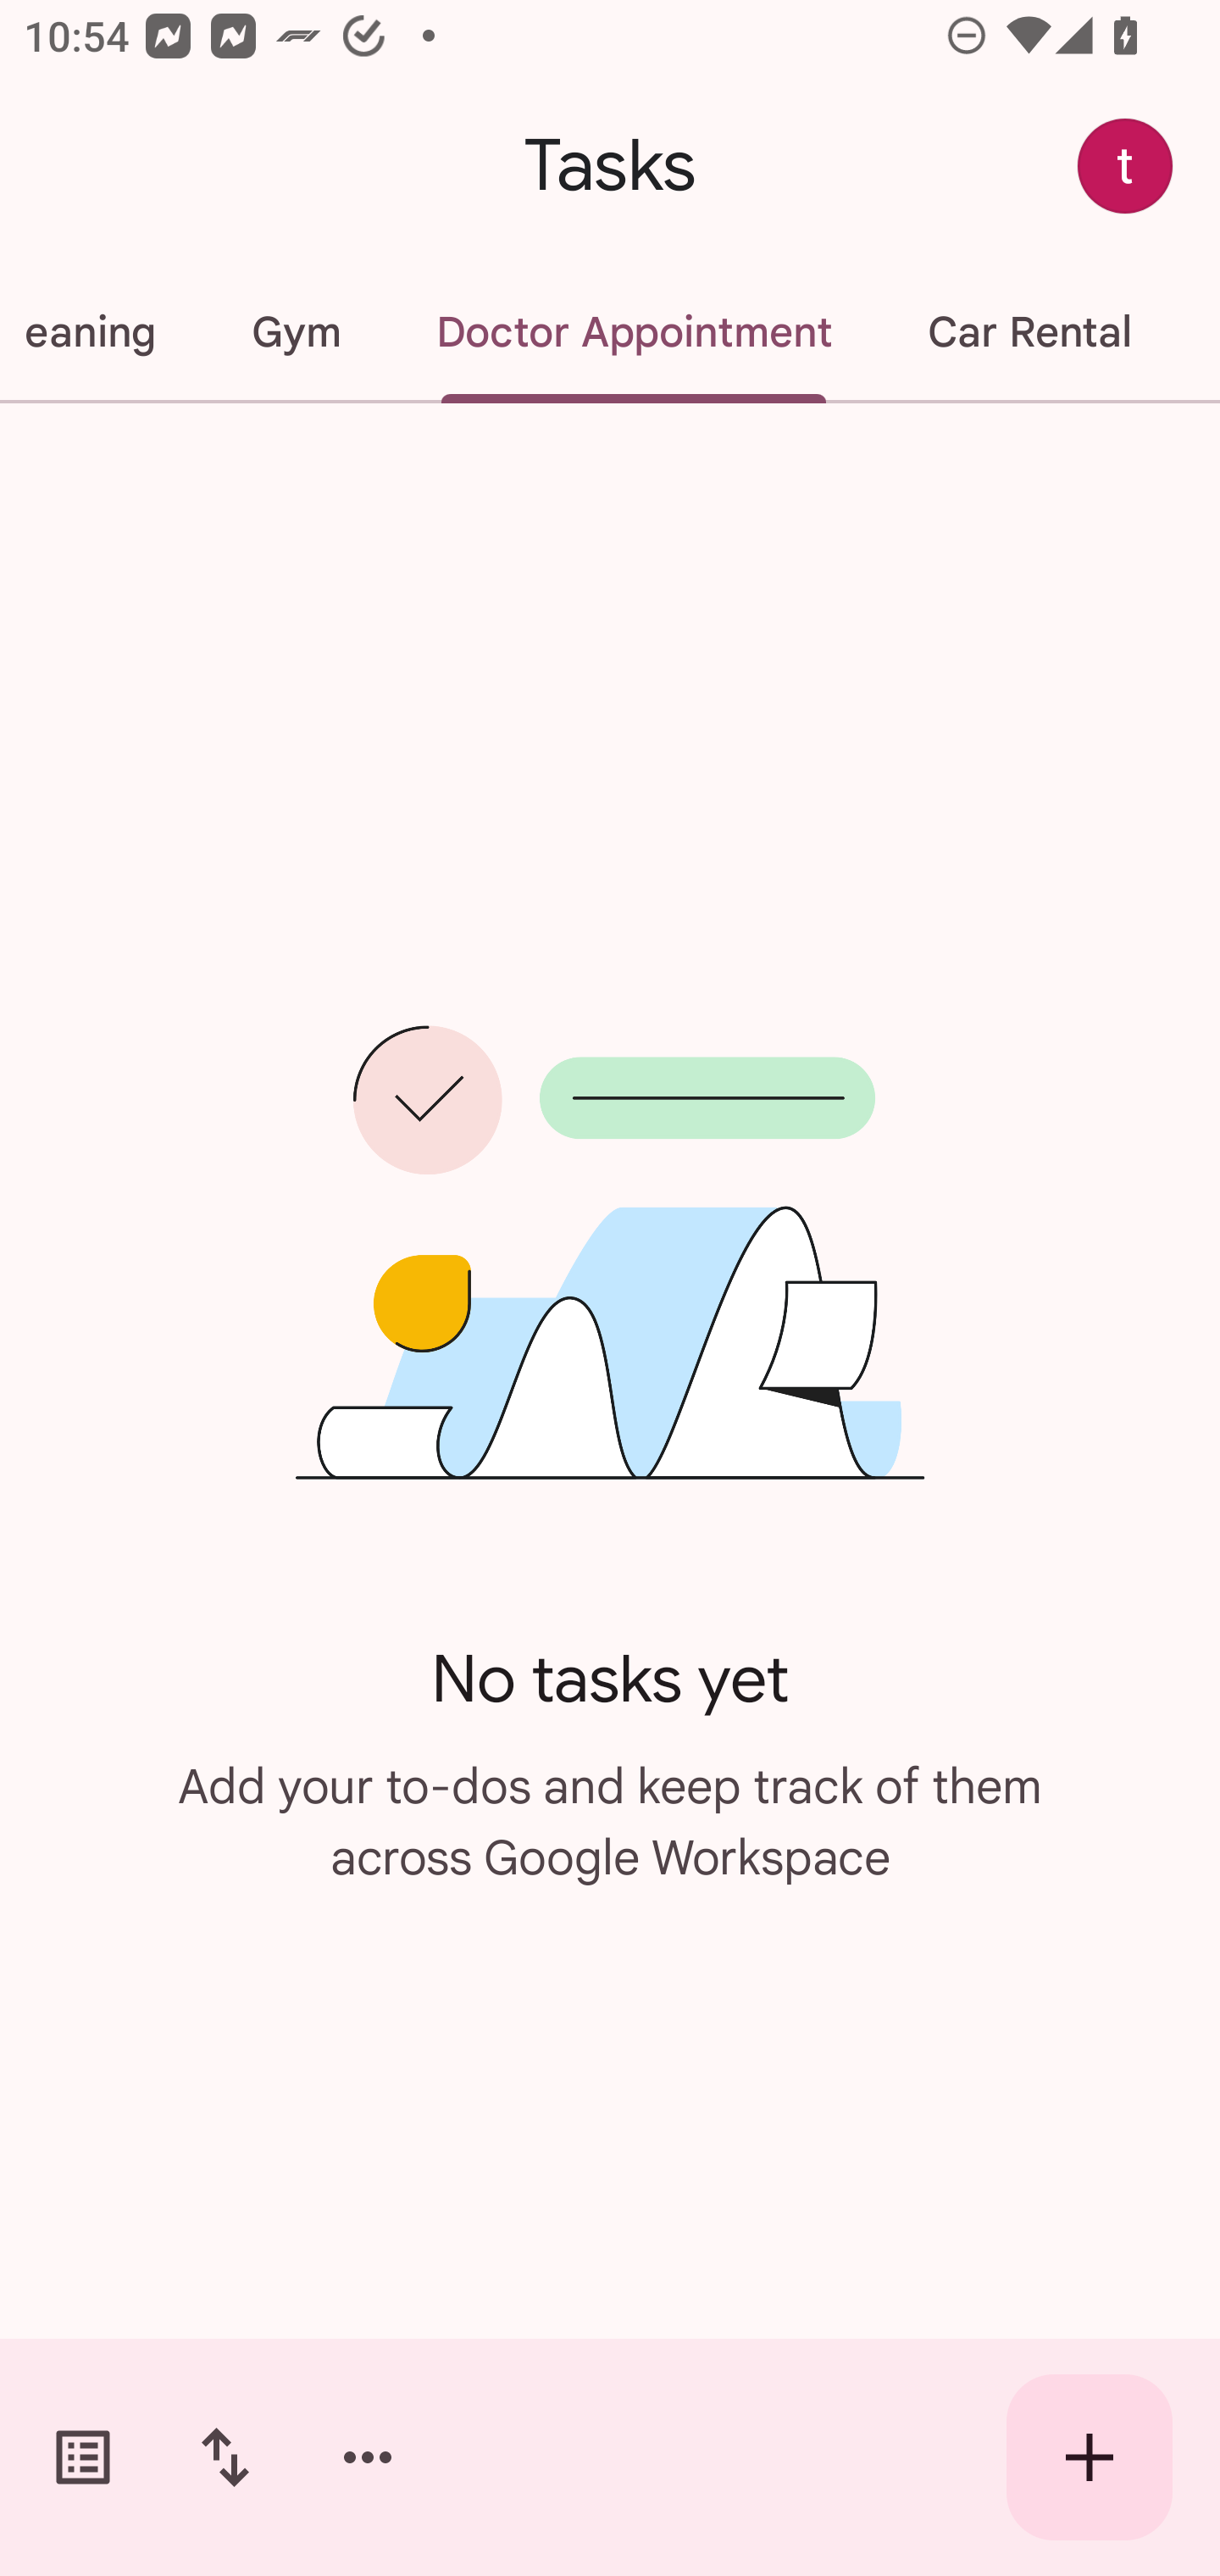  What do you see at coordinates (1029, 332) in the screenshot?
I see `Car Rental` at bounding box center [1029, 332].